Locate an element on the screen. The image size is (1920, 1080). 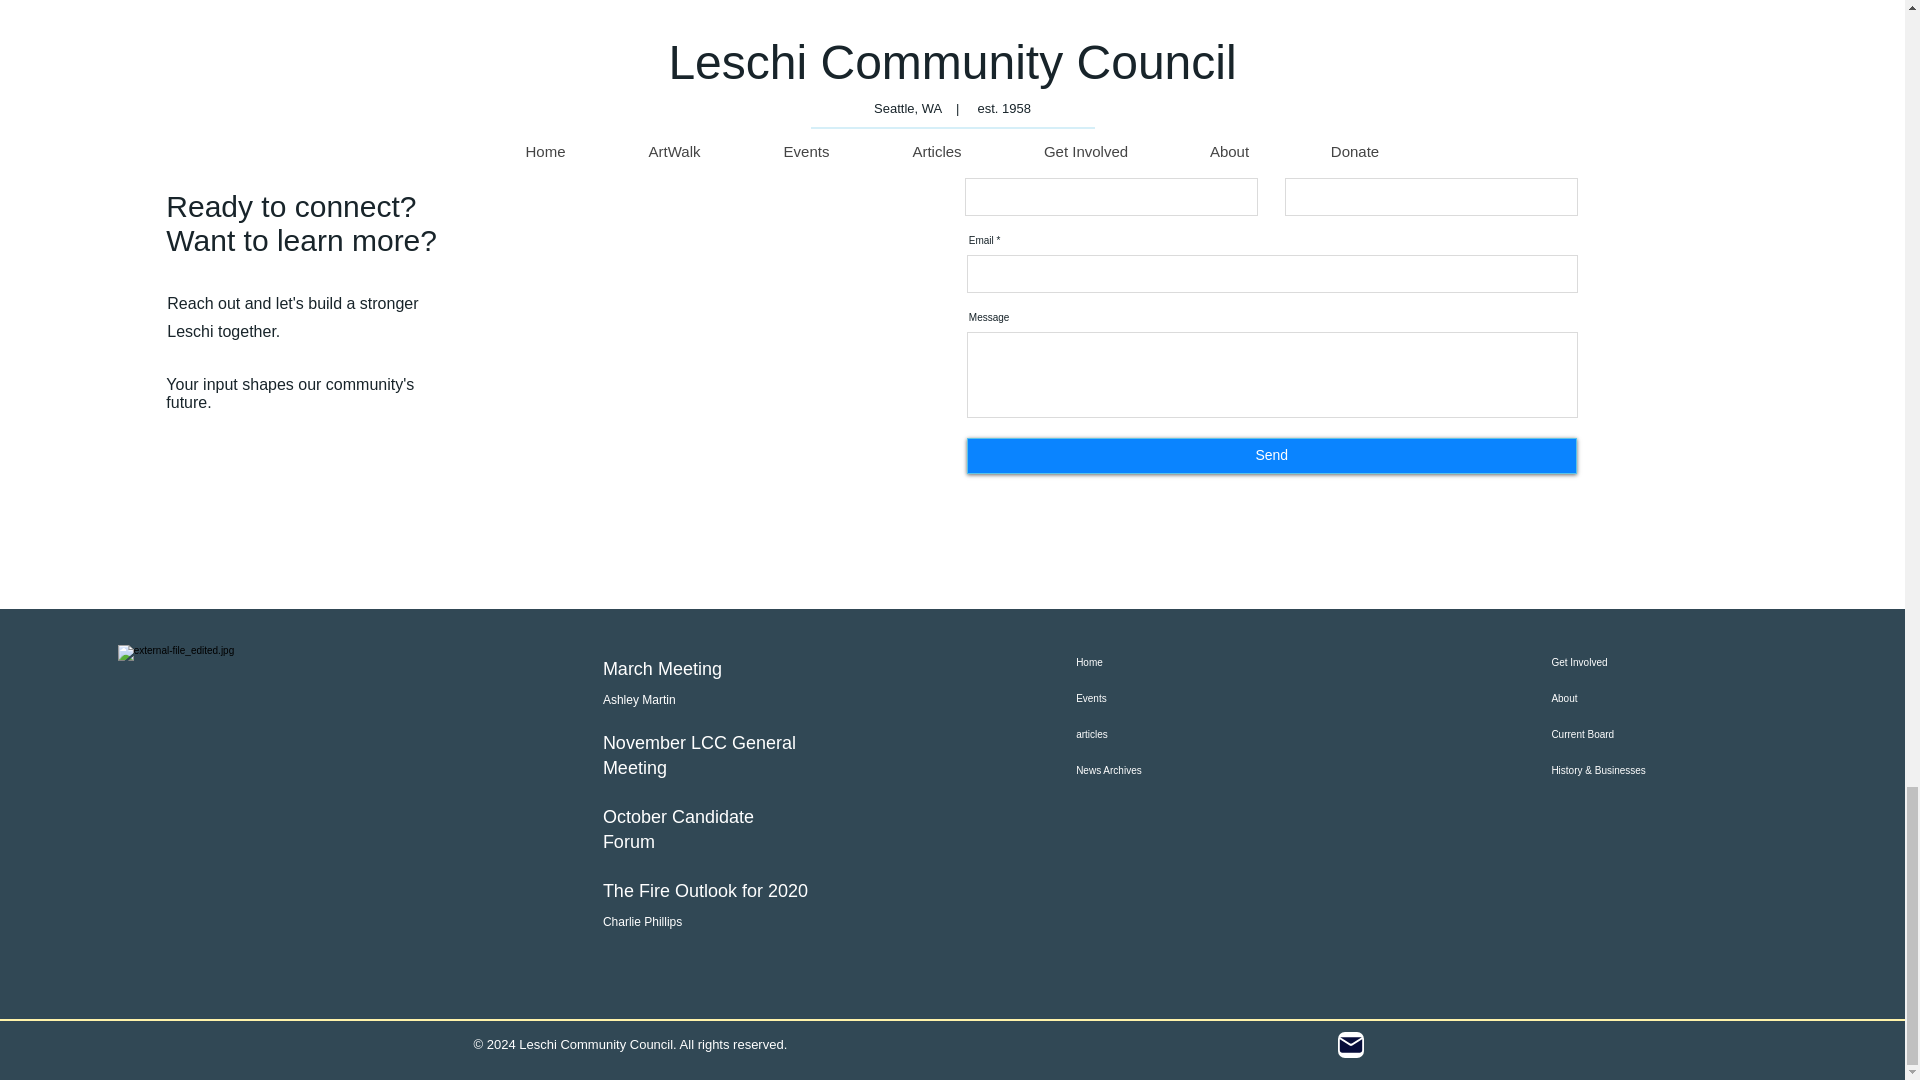
Charlie Phillips is located at coordinates (642, 921).